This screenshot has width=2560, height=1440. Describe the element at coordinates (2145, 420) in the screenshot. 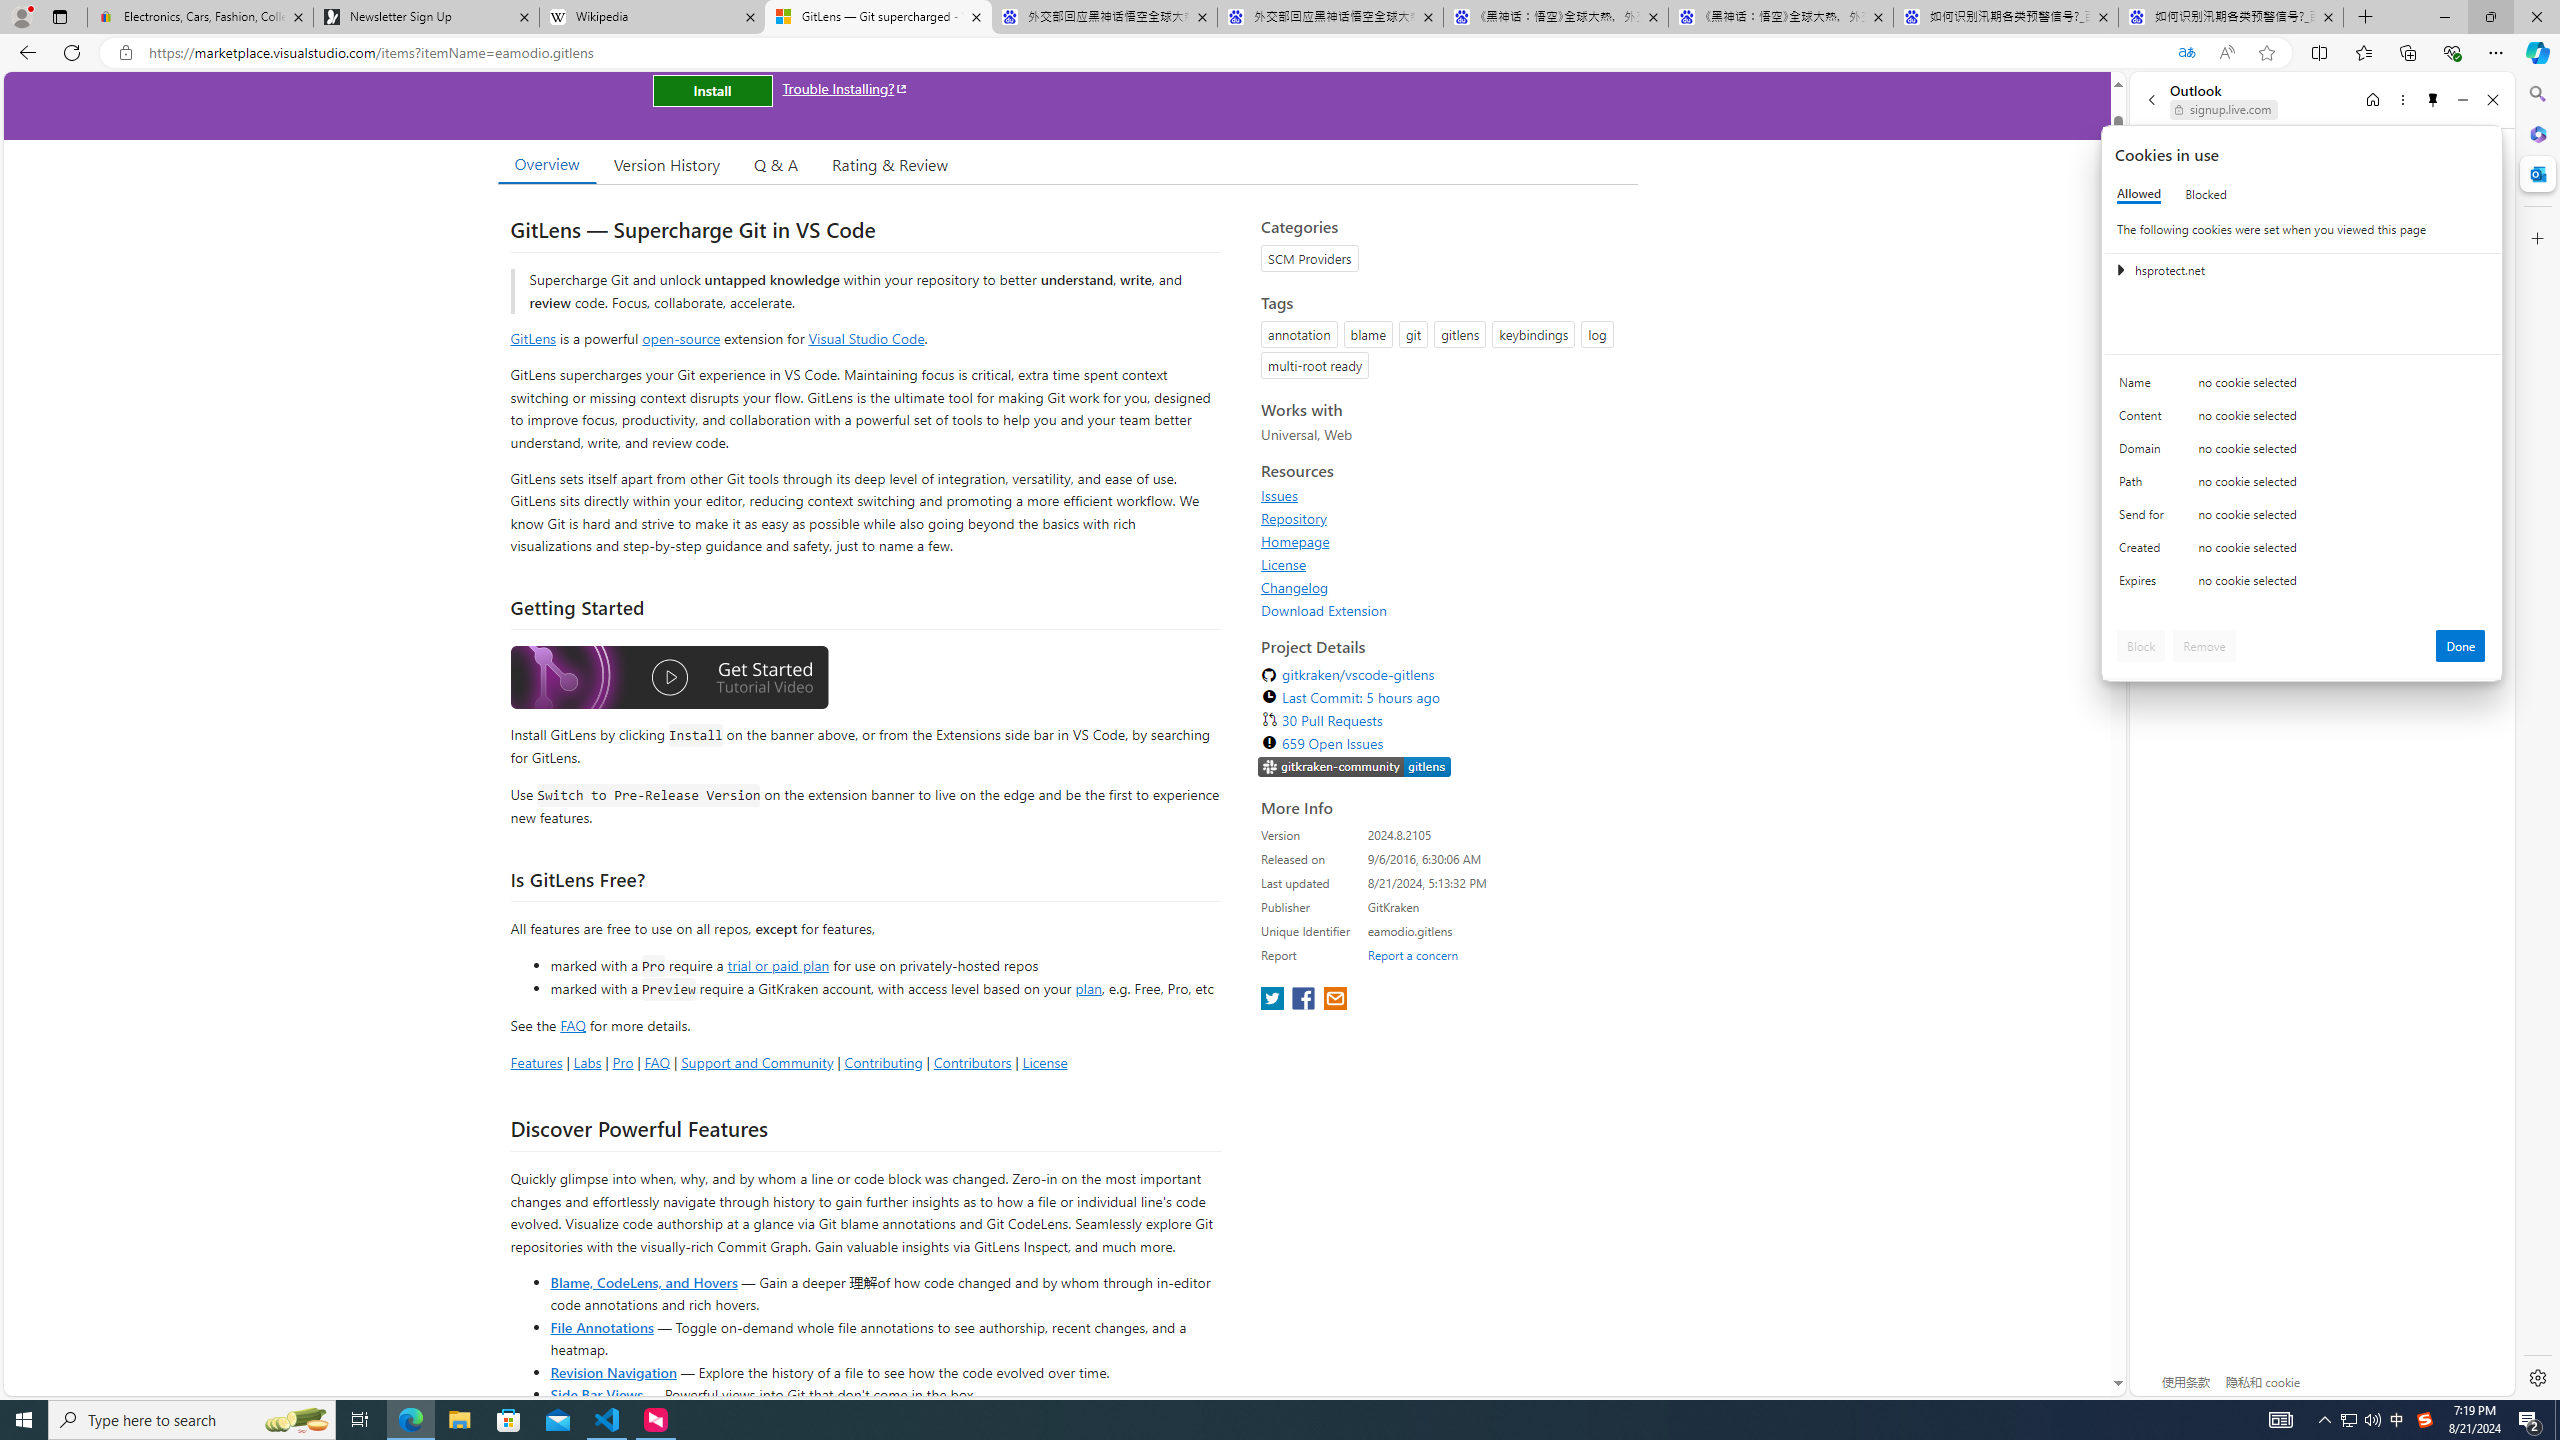

I see `Content` at that location.